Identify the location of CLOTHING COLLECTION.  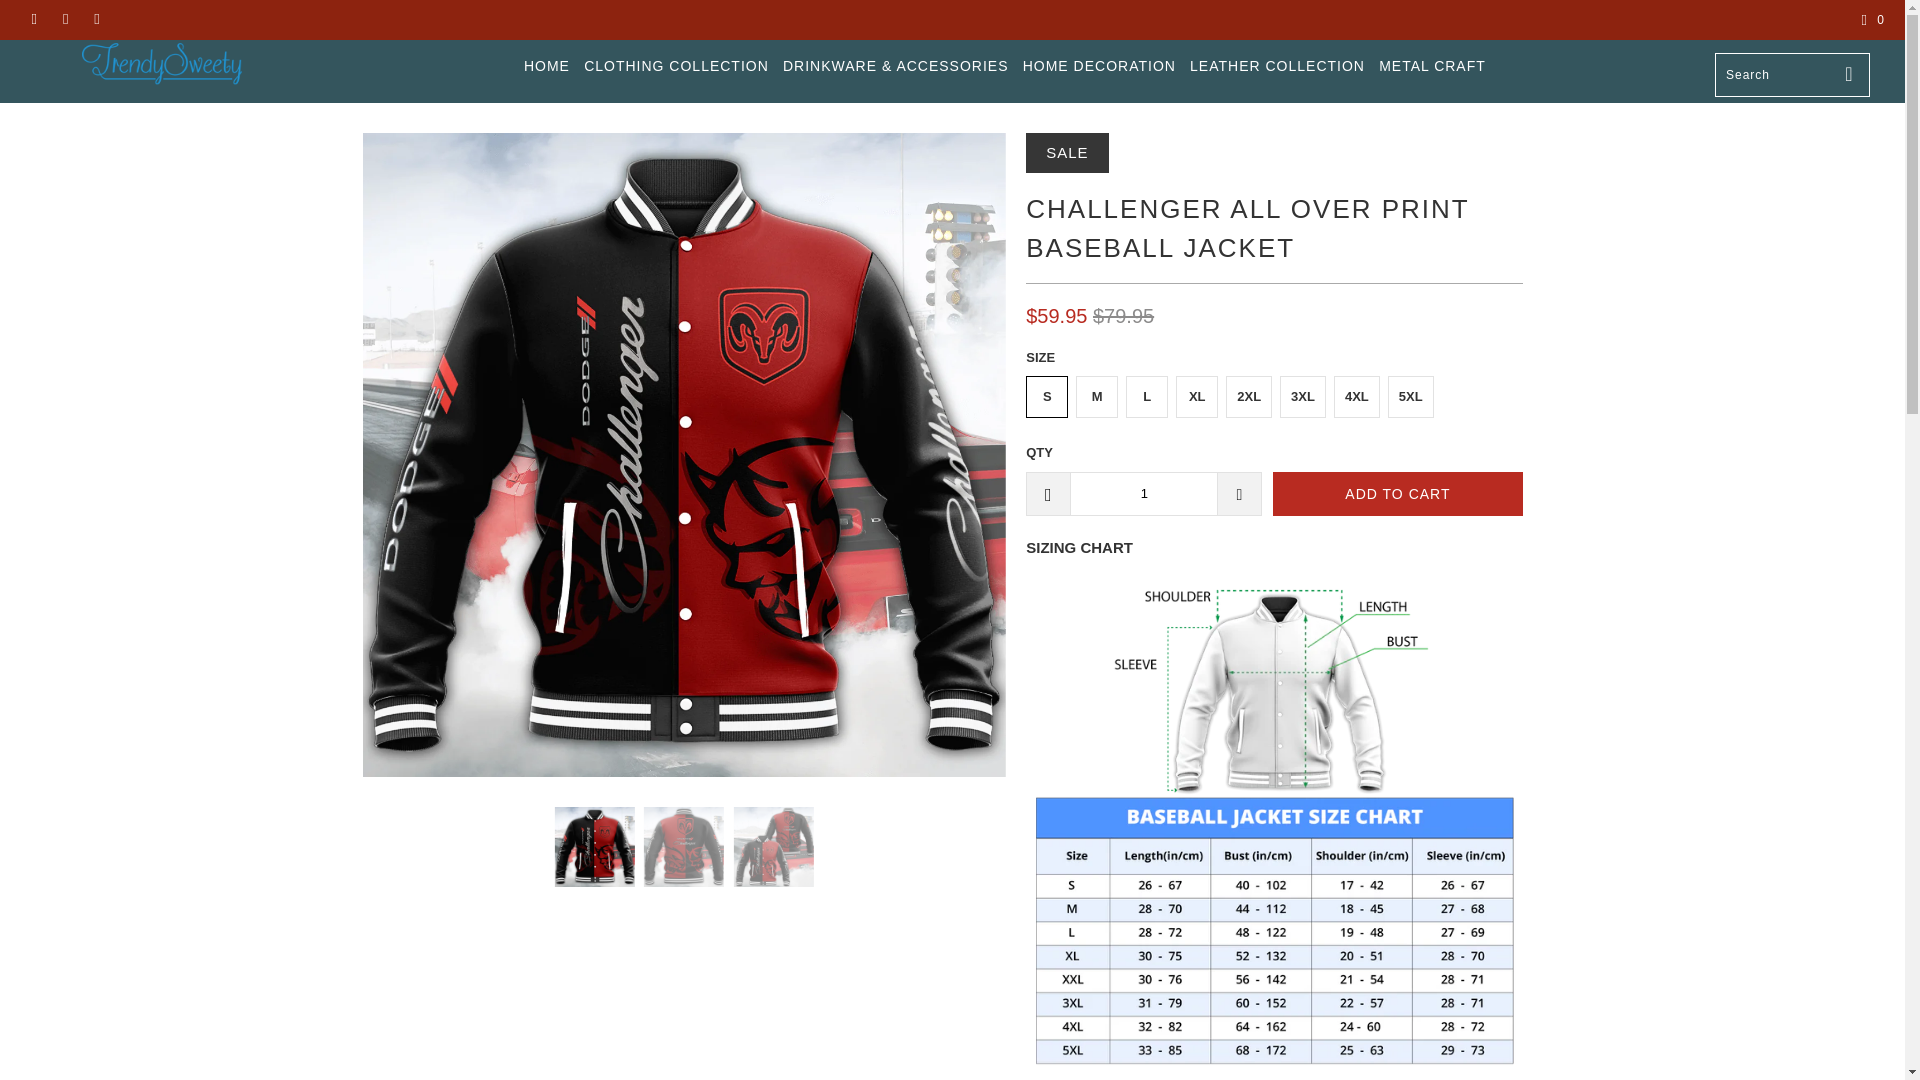
(676, 66).